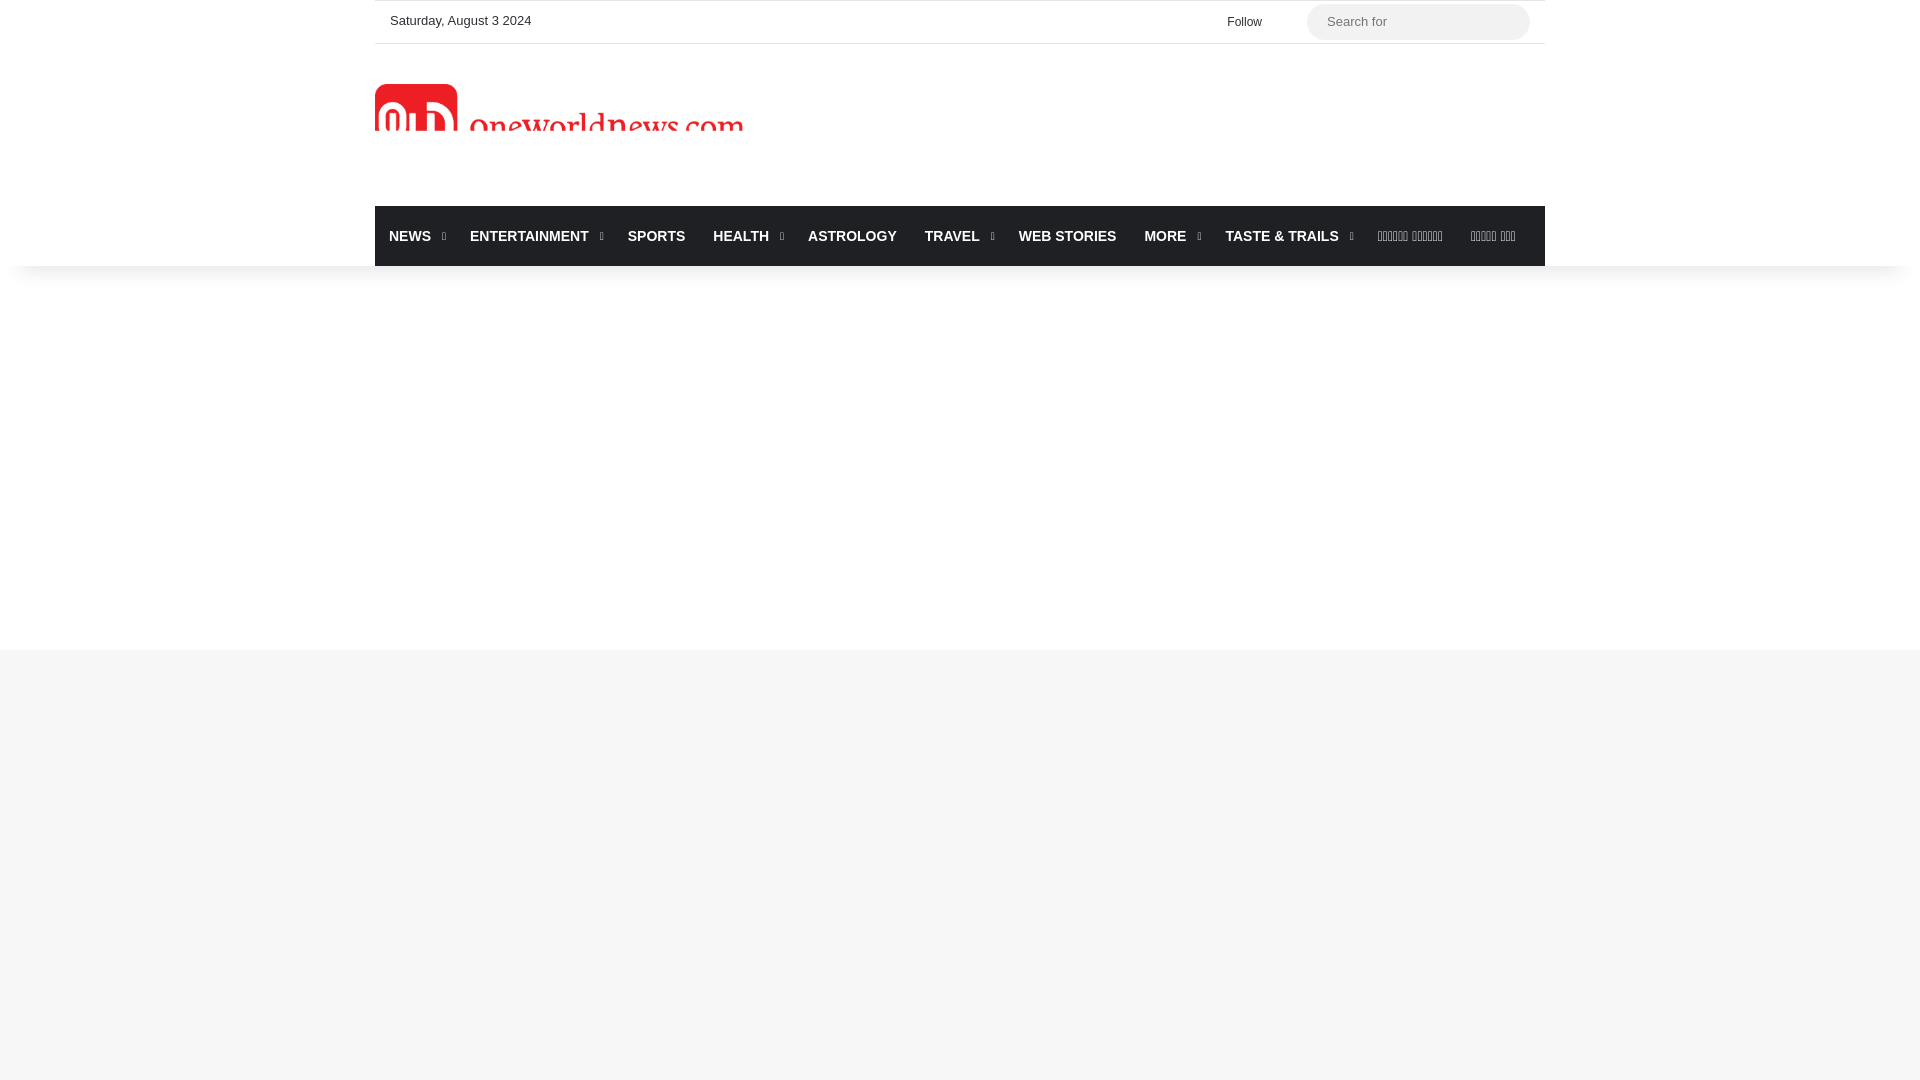 The image size is (1920, 1080). Describe the element at coordinates (746, 236) in the screenshot. I see `HEALTH` at that location.